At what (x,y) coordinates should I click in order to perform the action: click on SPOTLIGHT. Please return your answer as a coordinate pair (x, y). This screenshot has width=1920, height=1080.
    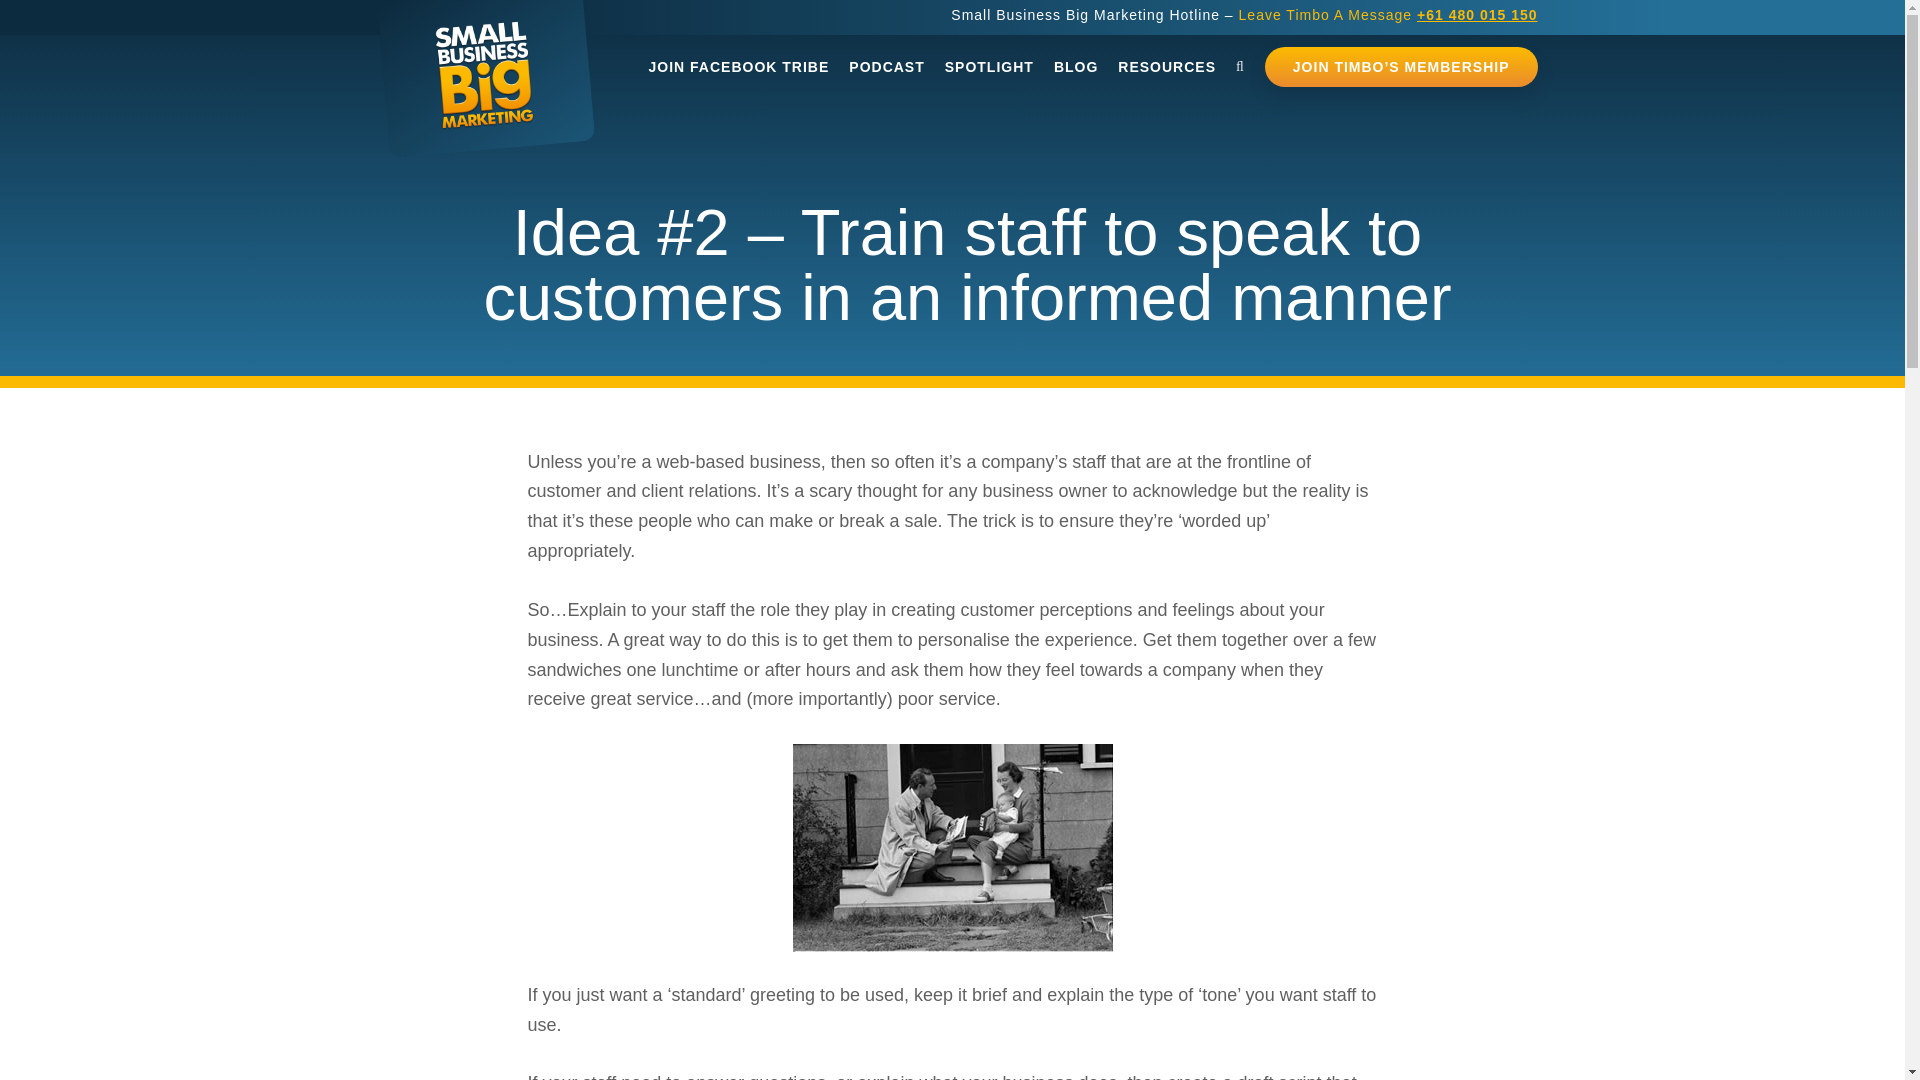
    Looking at the image, I should click on (990, 67).